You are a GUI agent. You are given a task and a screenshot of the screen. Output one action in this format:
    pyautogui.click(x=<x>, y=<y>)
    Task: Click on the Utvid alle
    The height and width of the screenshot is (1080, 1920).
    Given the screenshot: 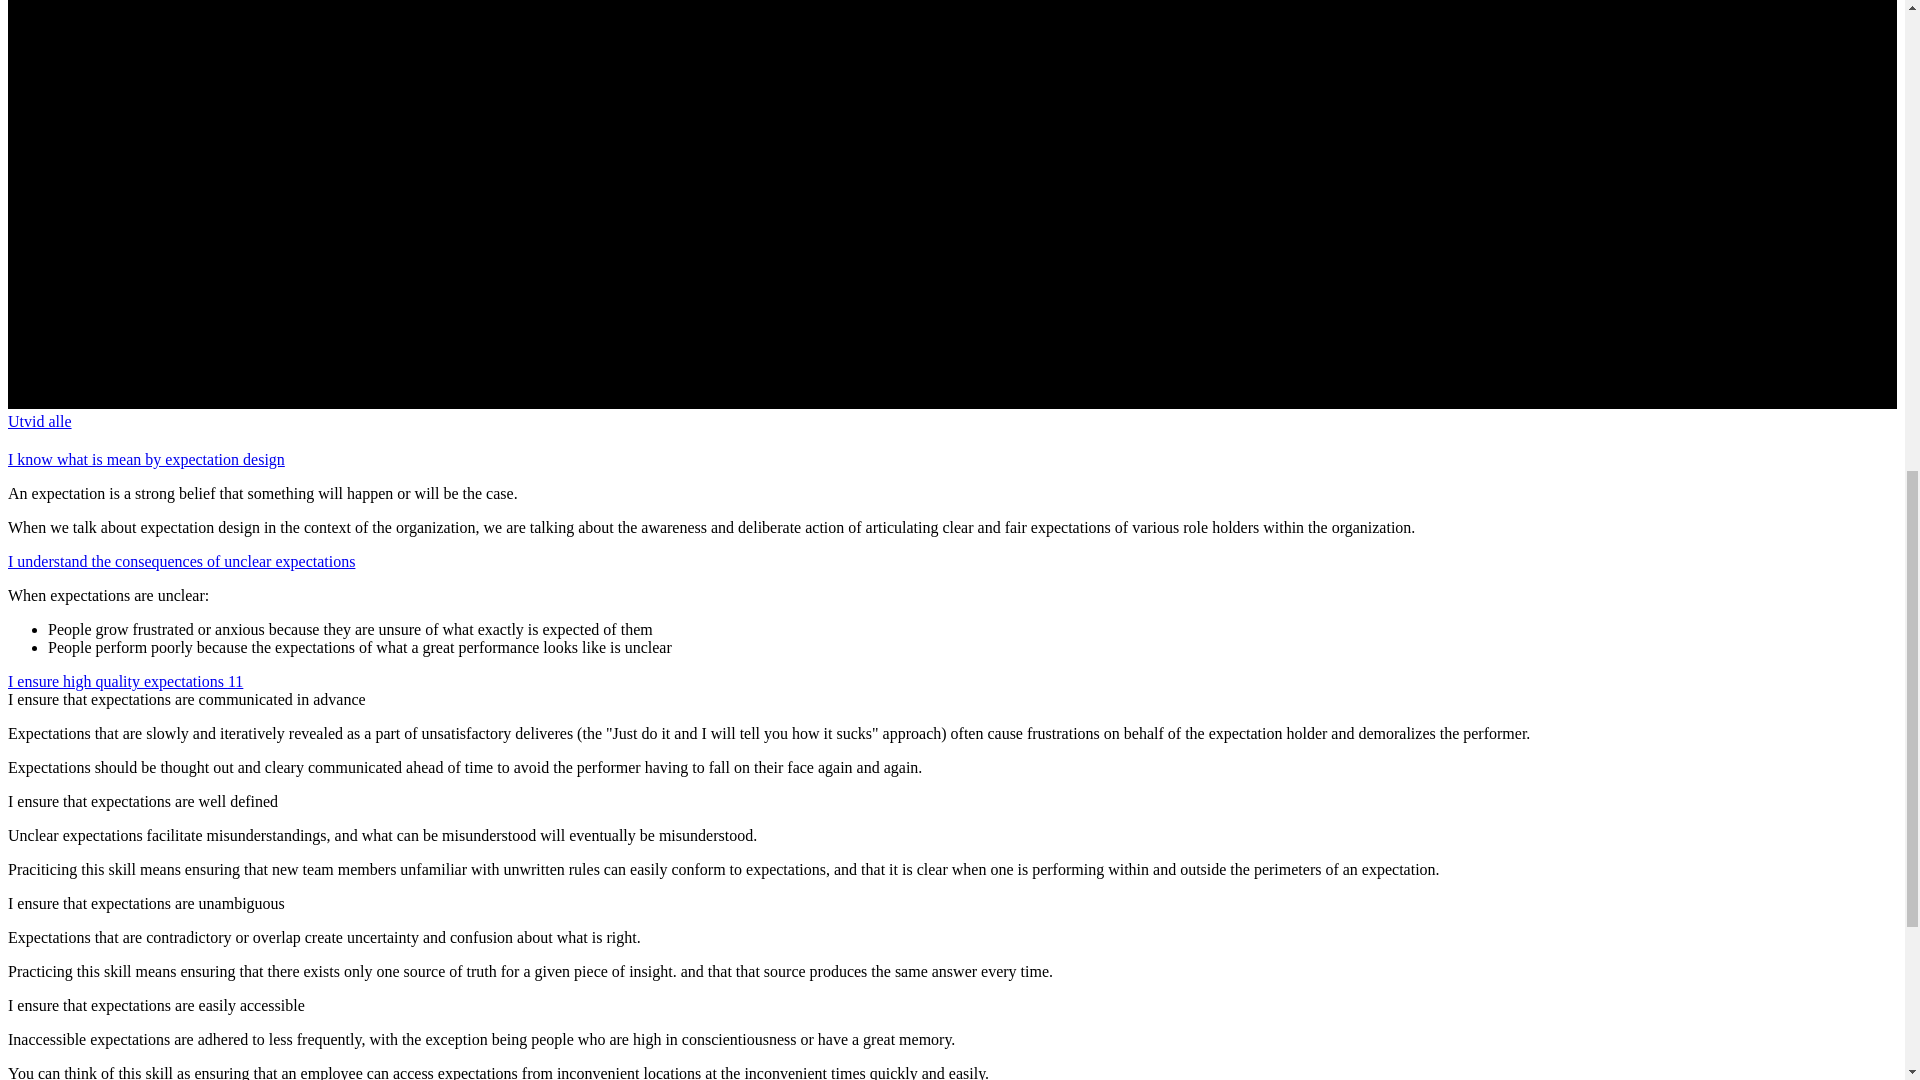 What is the action you would take?
    pyautogui.click(x=40, y=420)
    